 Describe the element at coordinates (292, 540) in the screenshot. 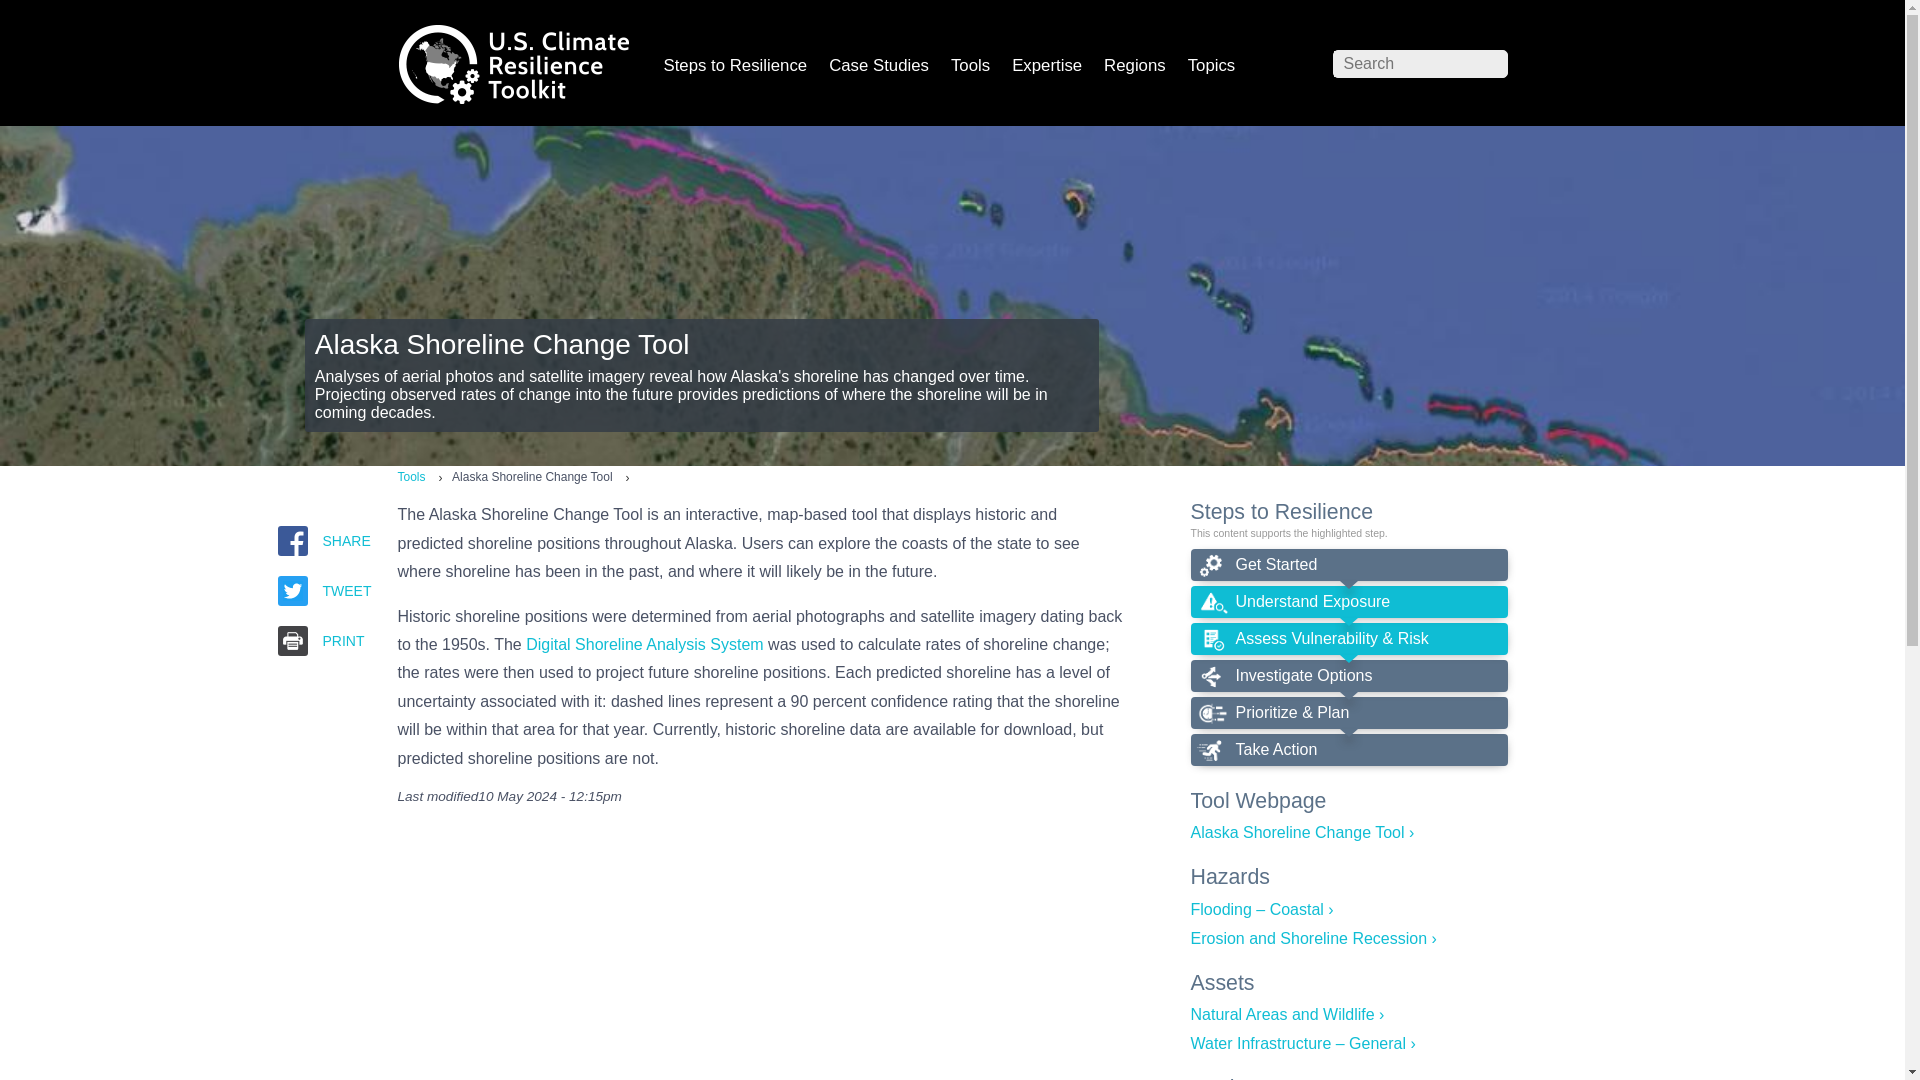

I see `Share this page on Facebook` at that location.